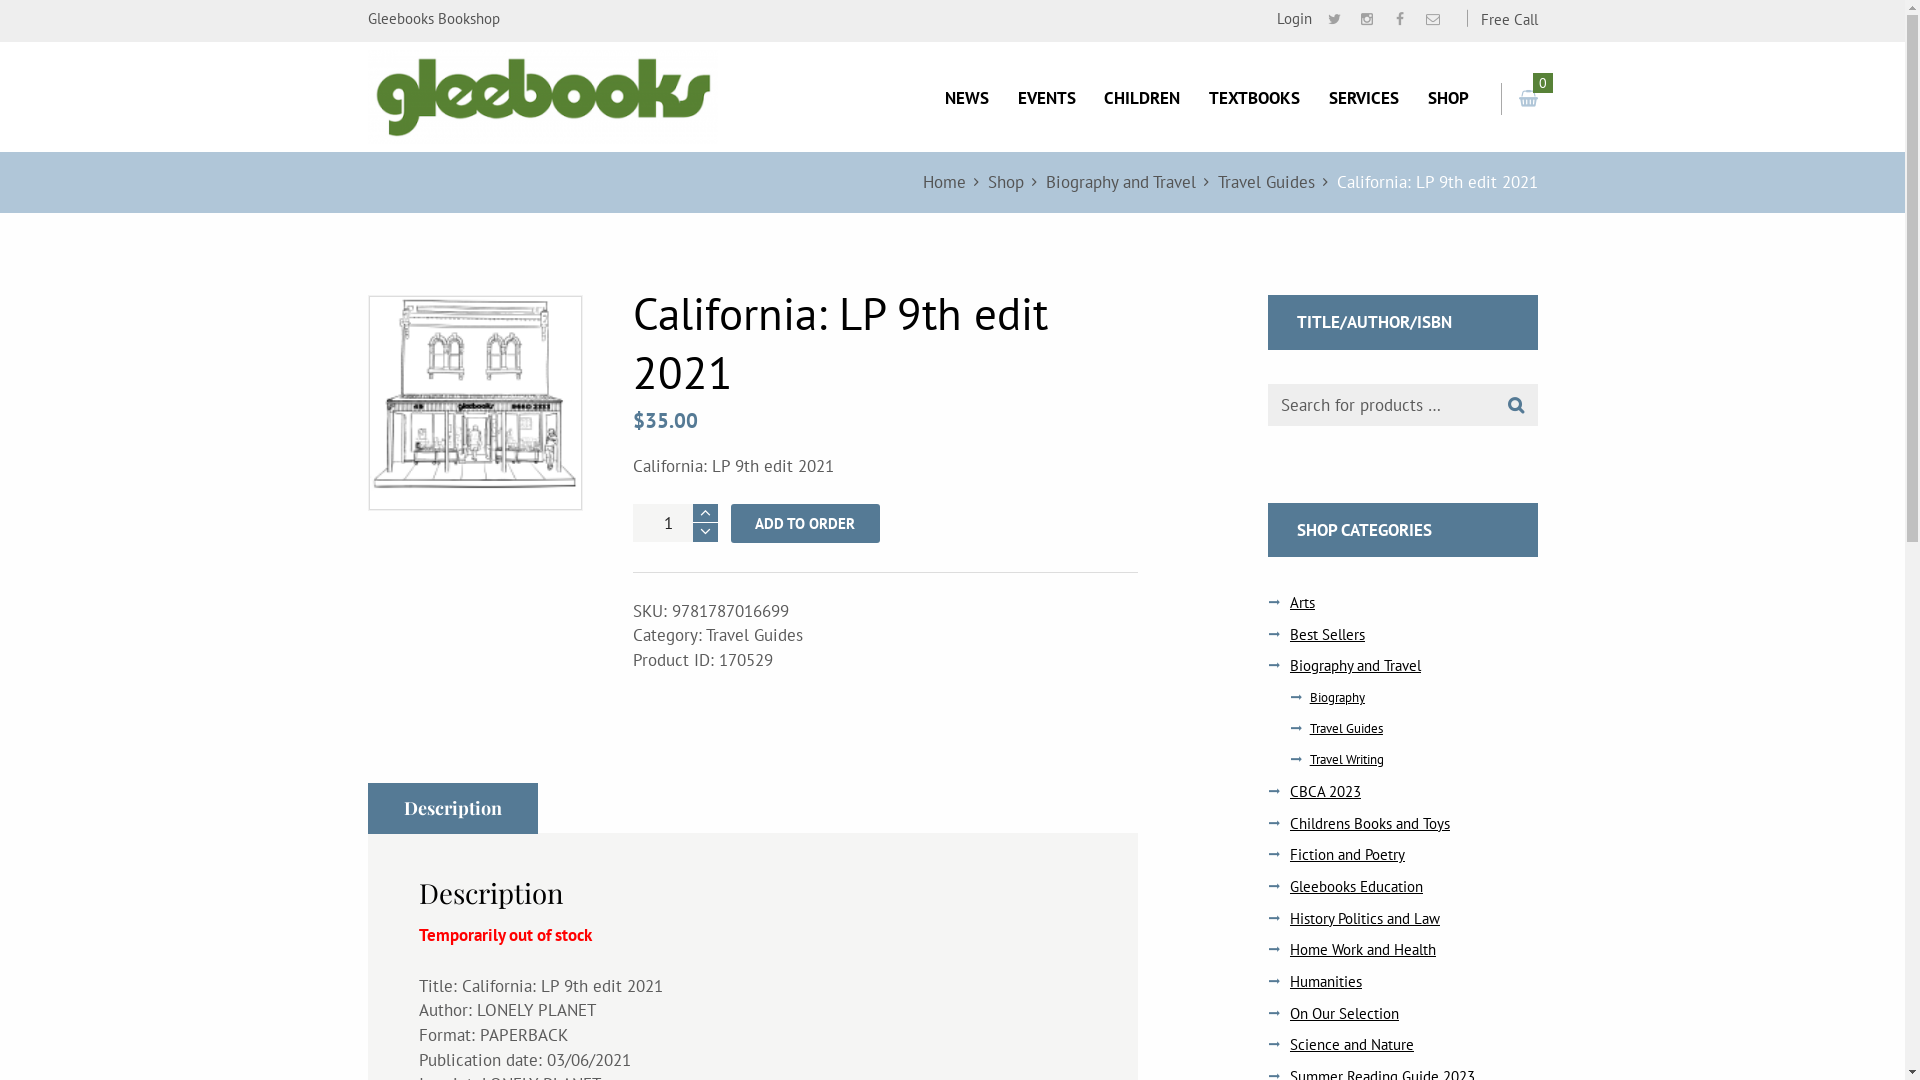 The image size is (1920, 1080). Describe the element at coordinates (1046, 98) in the screenshot. I see `EVENTS` at that location.